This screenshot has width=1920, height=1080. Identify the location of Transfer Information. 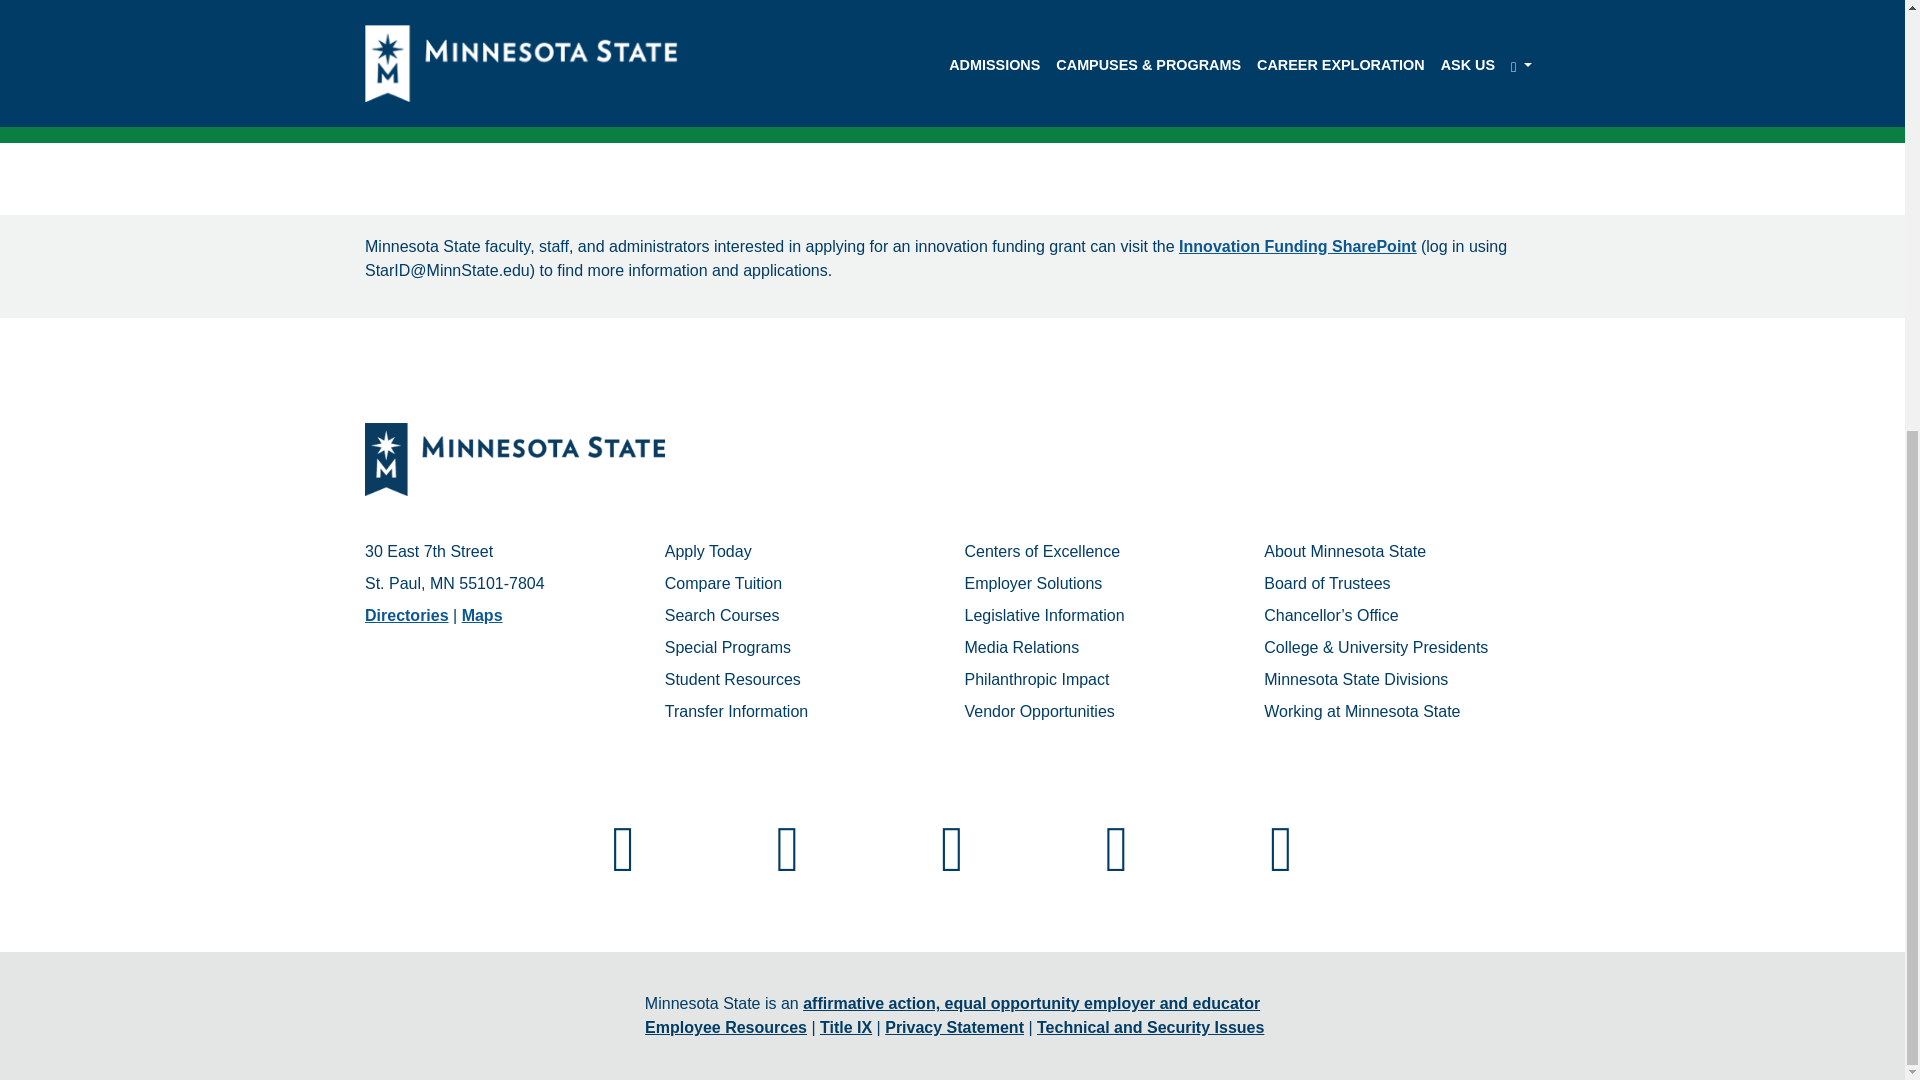
(736, 712).